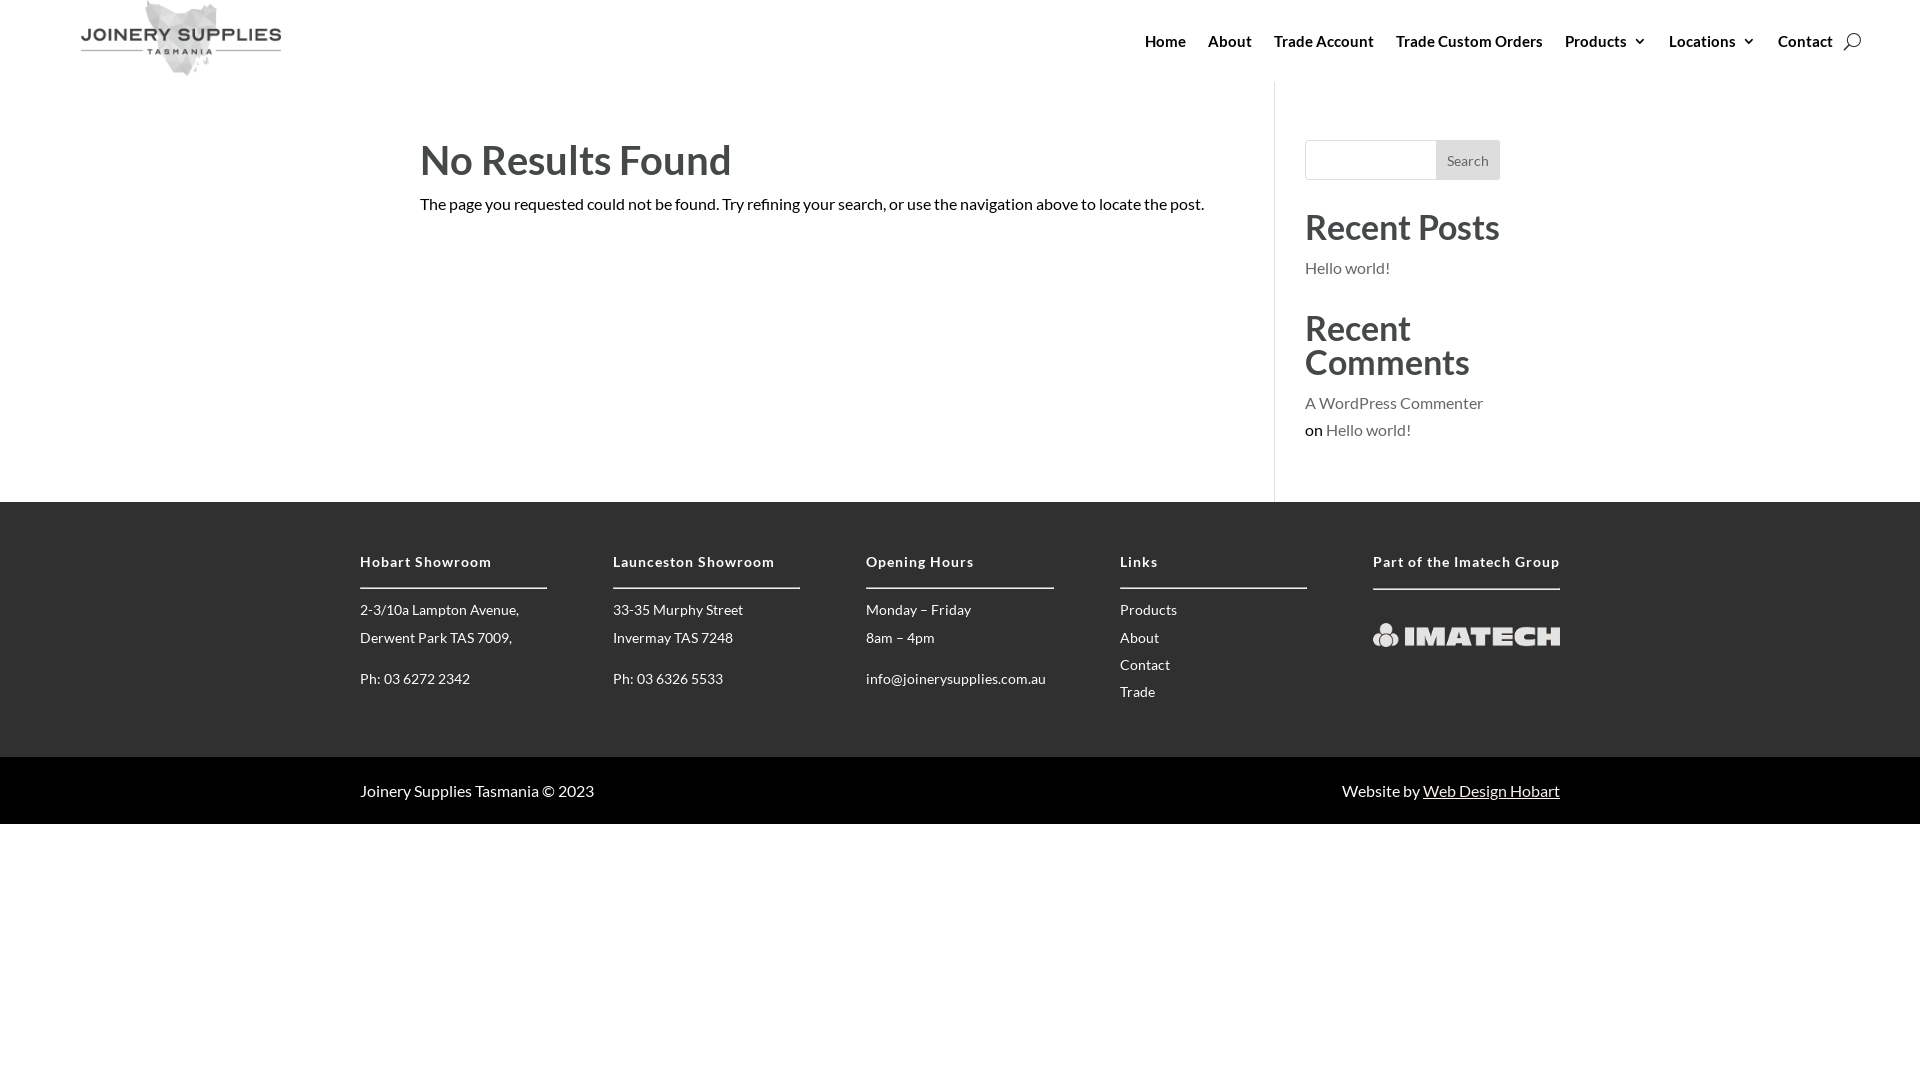  Describe the element at coordinates (673, 638) in the screenshot. I see `Invermay TAS 7248` at that location.